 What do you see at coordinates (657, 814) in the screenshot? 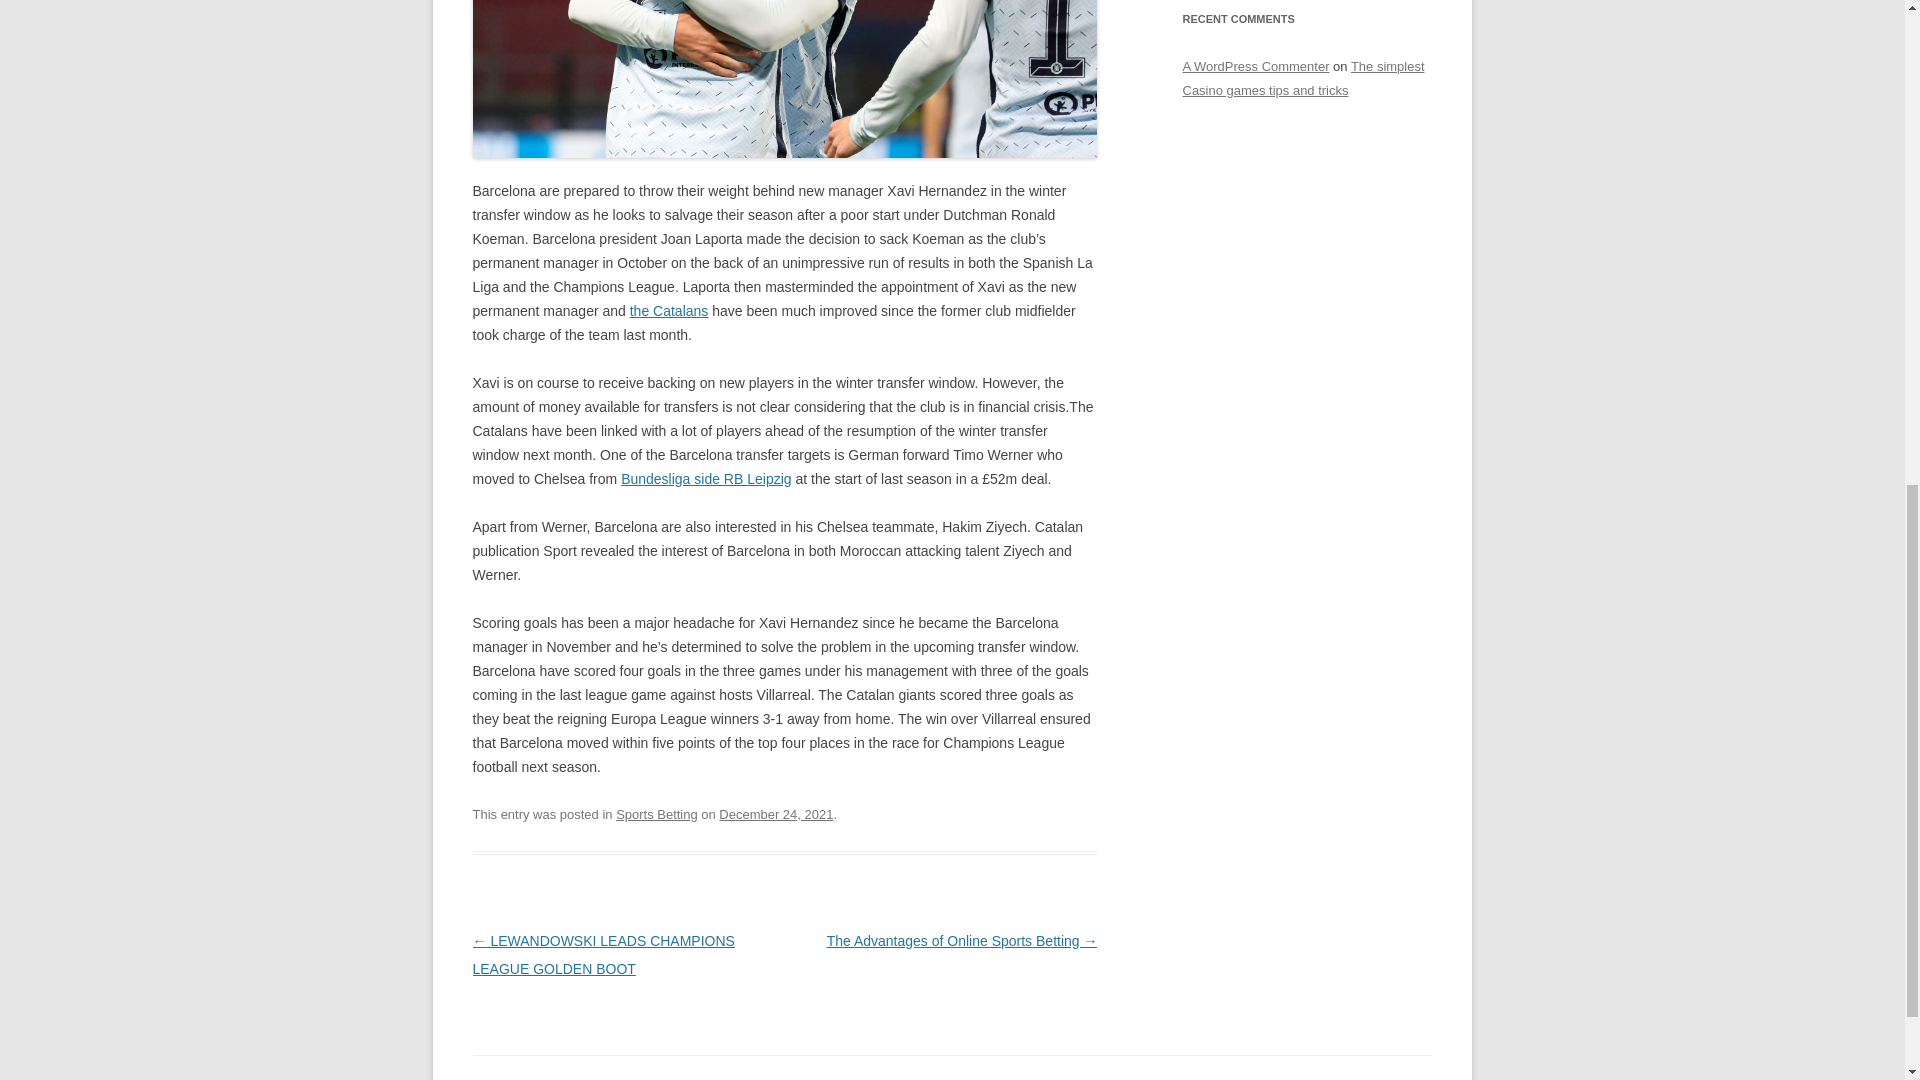
I see `Sports Betting` at bounding box center [657, 814].